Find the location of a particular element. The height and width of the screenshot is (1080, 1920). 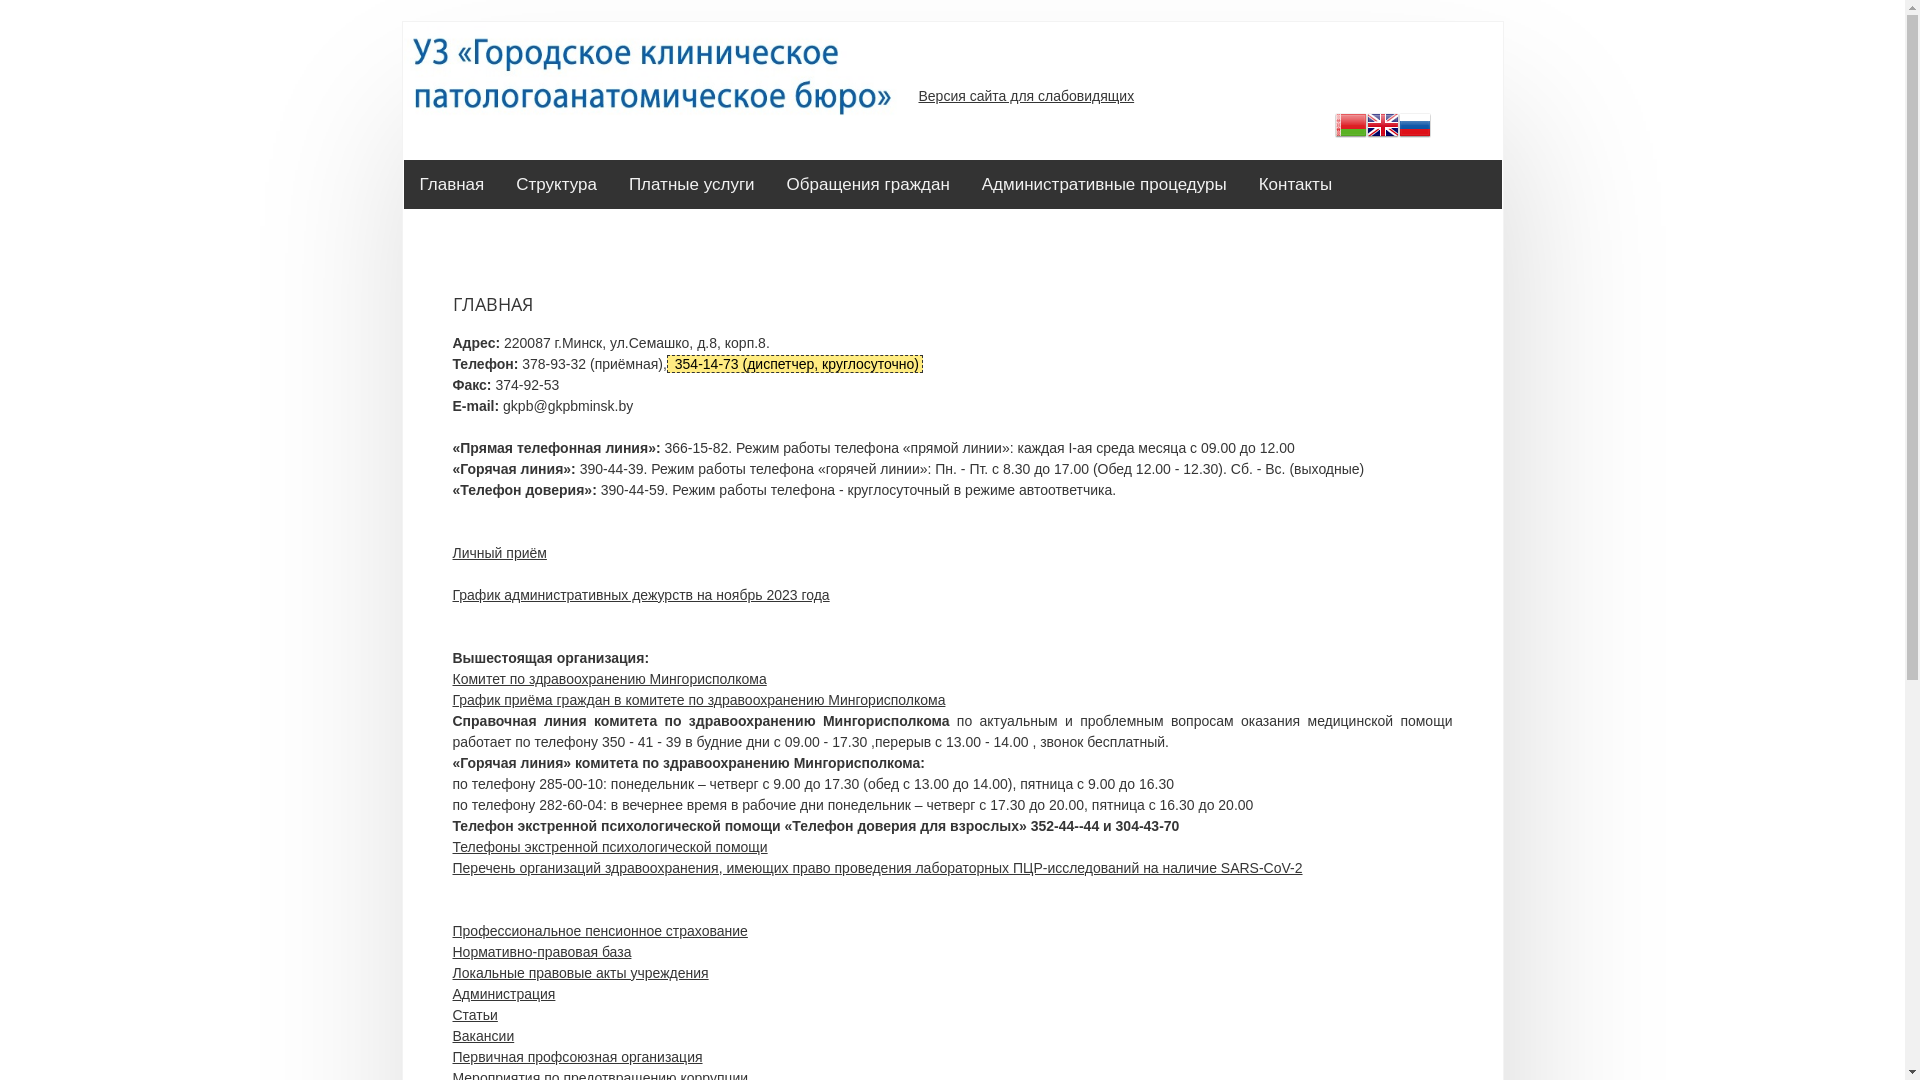

English is located at coordinates (1383, 128).